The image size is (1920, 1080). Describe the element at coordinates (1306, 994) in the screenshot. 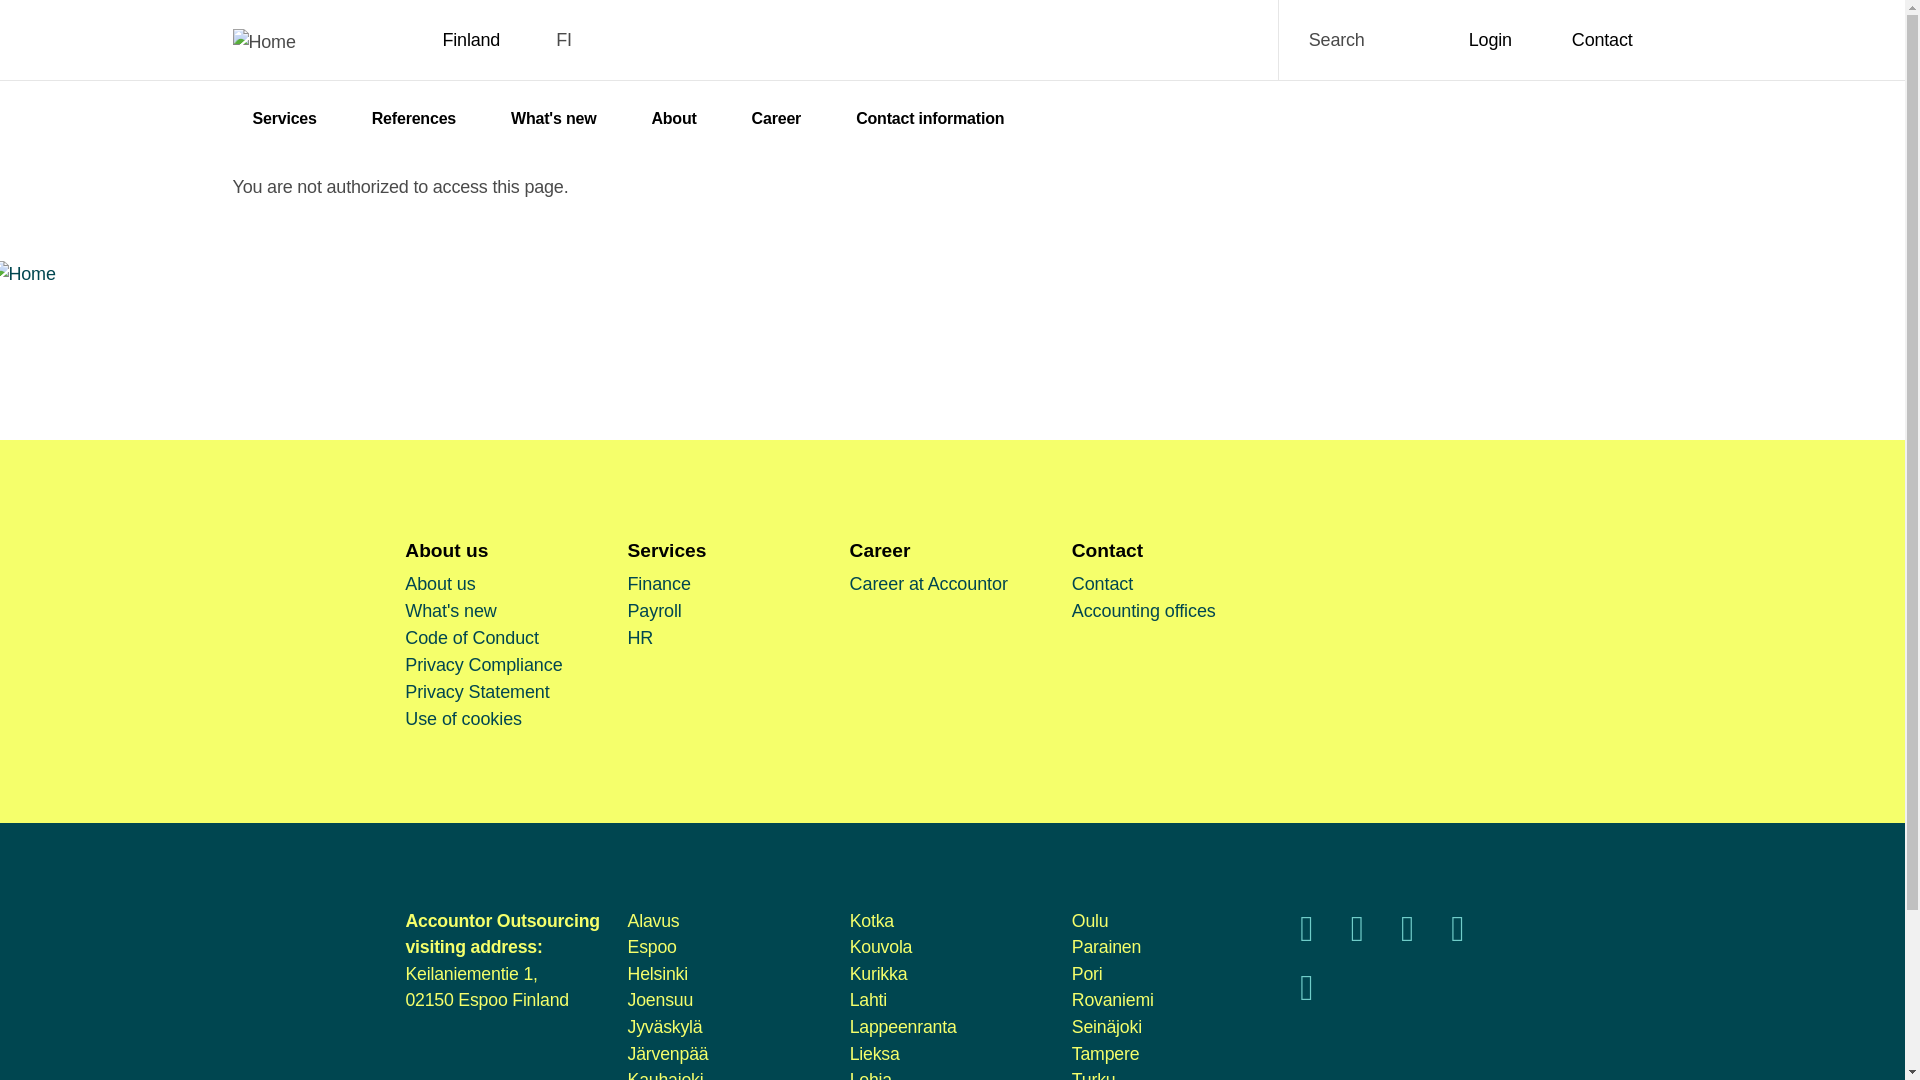

I see `LinkedIn` at that location.